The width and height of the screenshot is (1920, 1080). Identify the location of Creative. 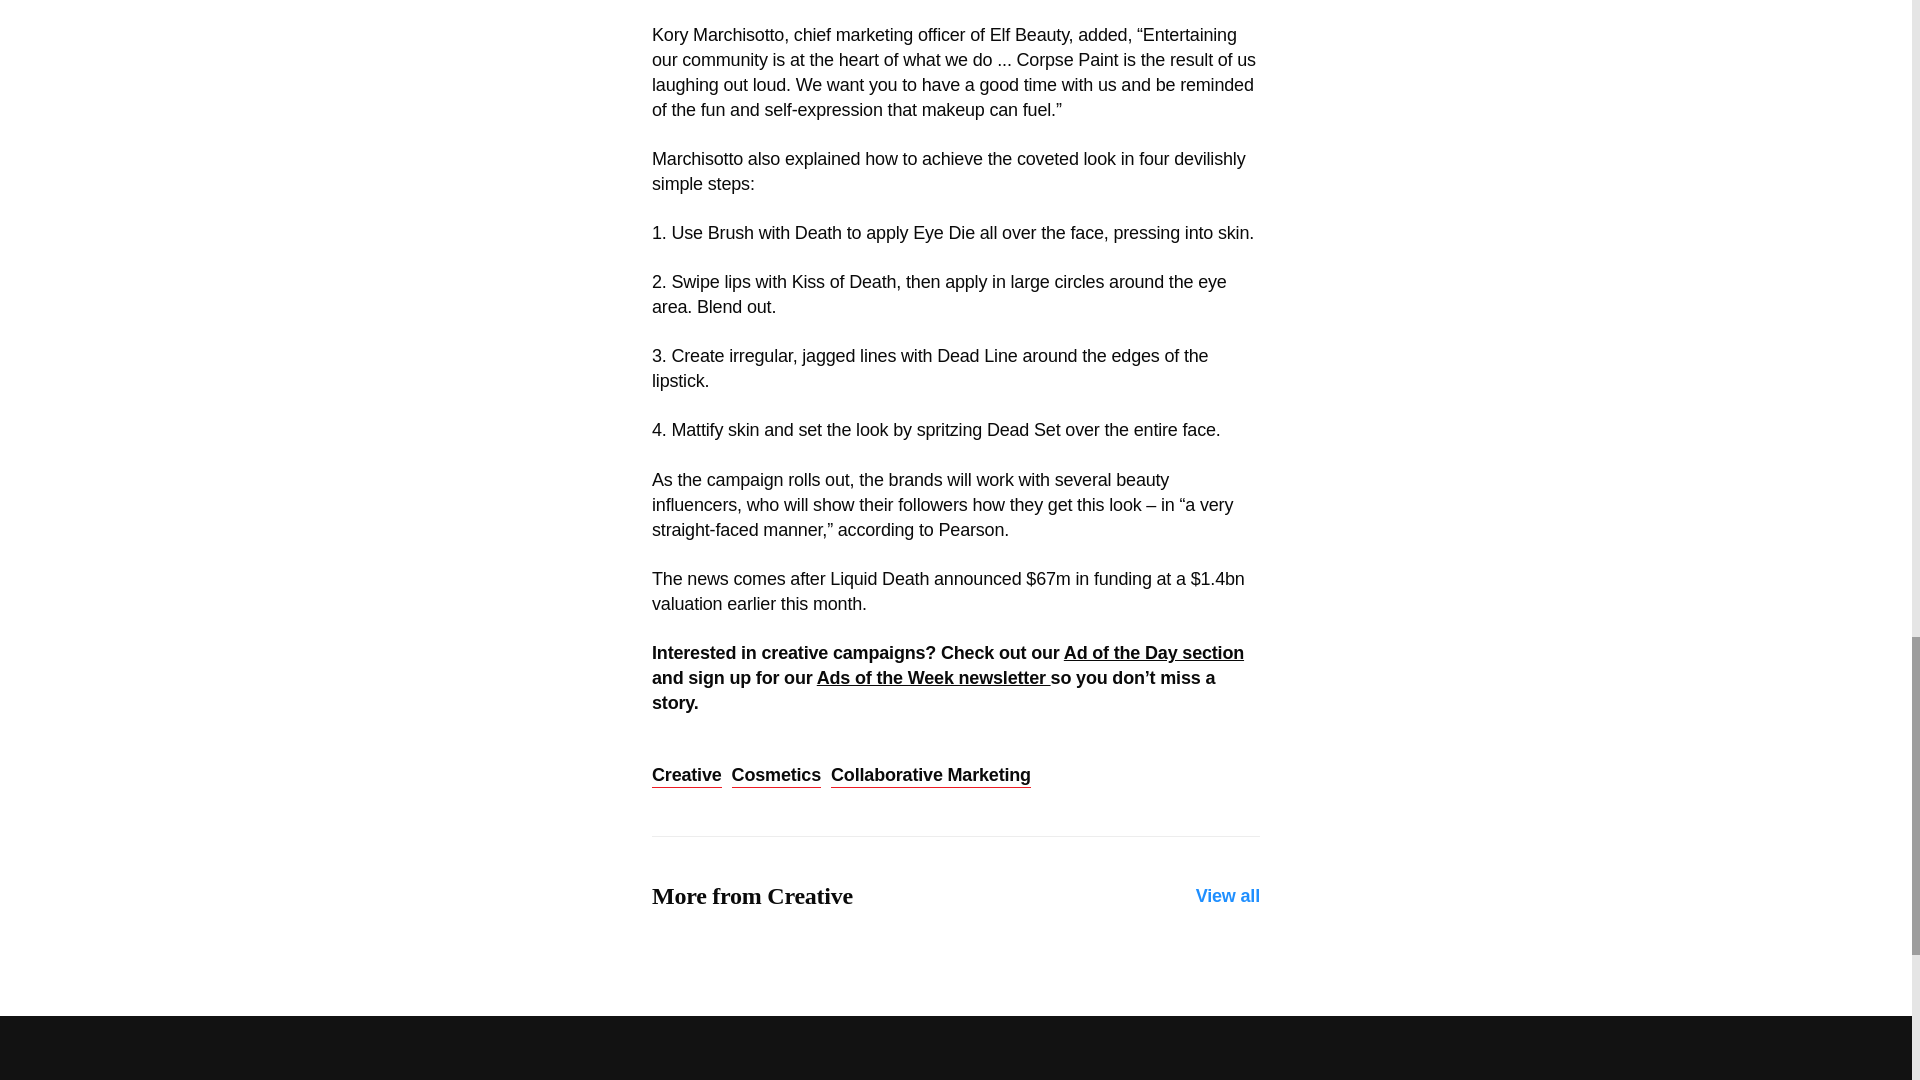
(686, 776).